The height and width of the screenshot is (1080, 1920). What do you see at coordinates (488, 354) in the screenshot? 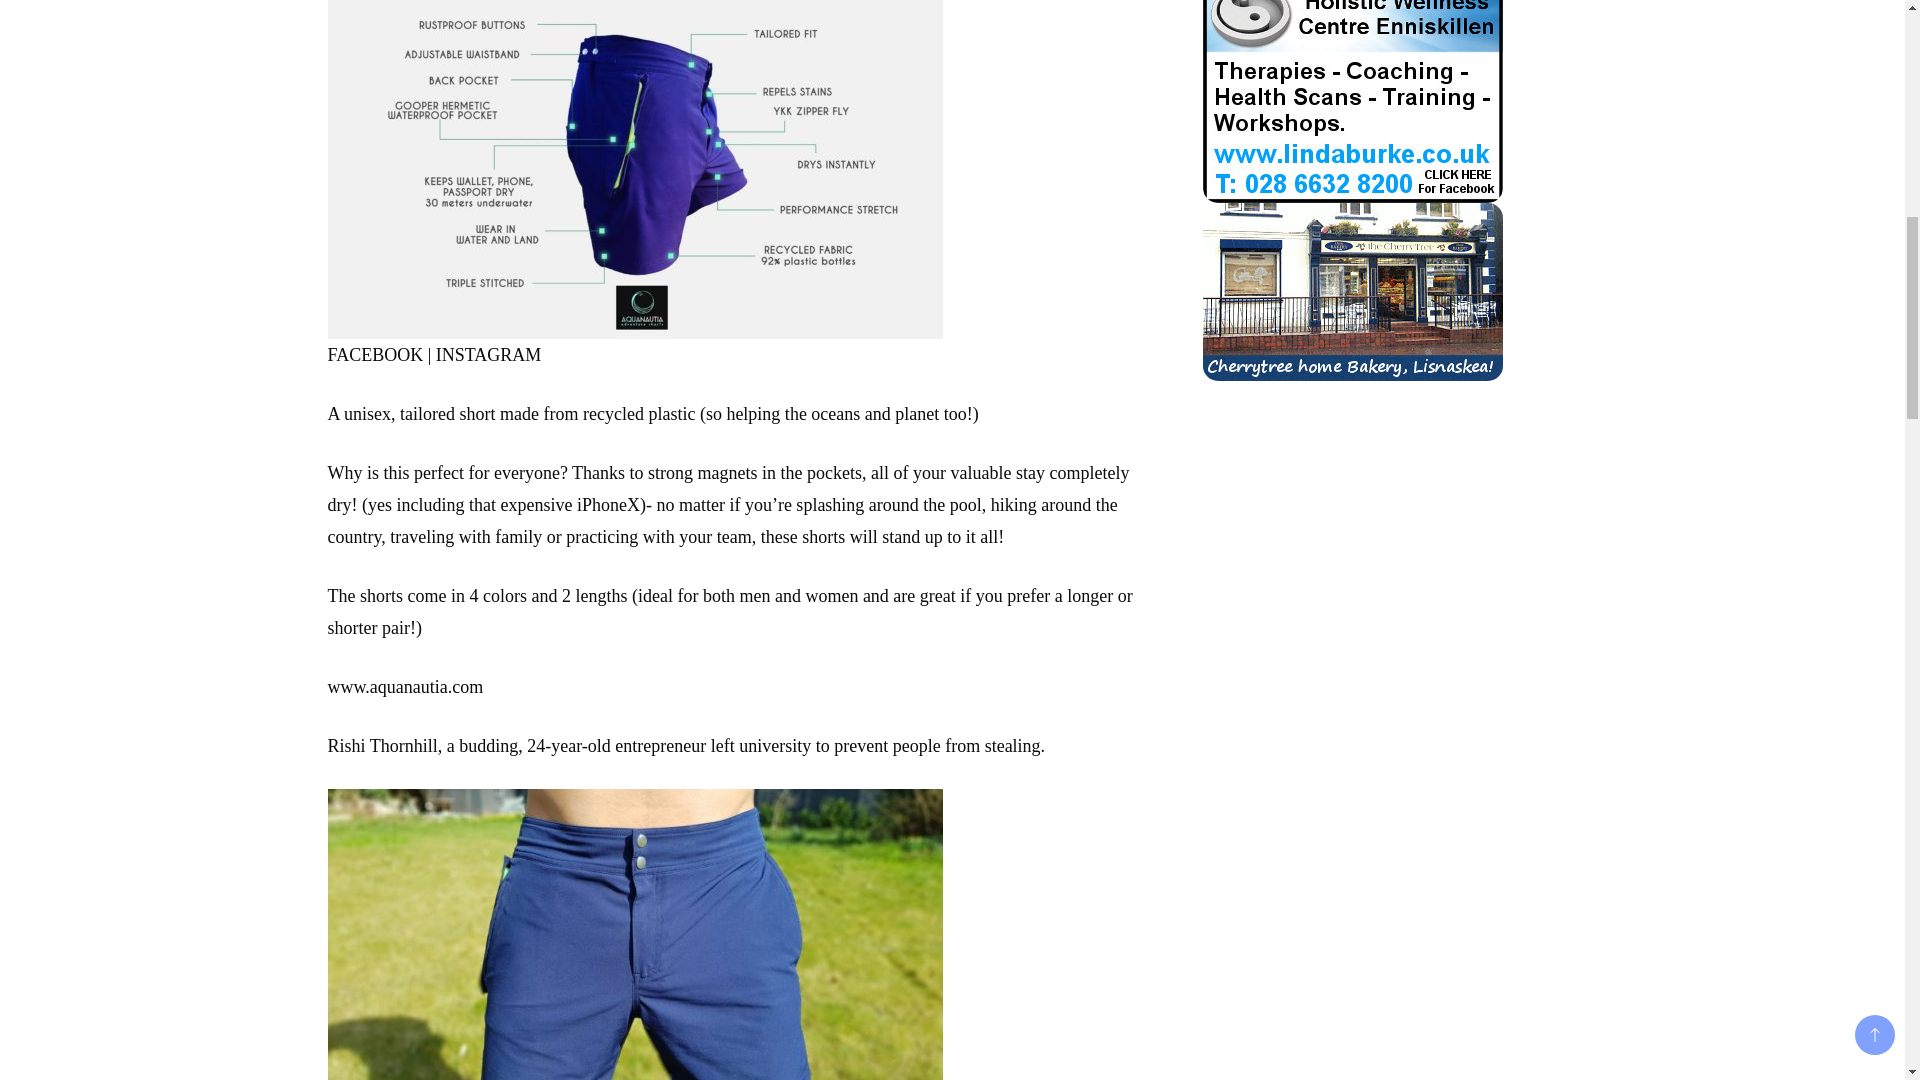
I see `INSTAGRAM` at bounding box center [488, 354].